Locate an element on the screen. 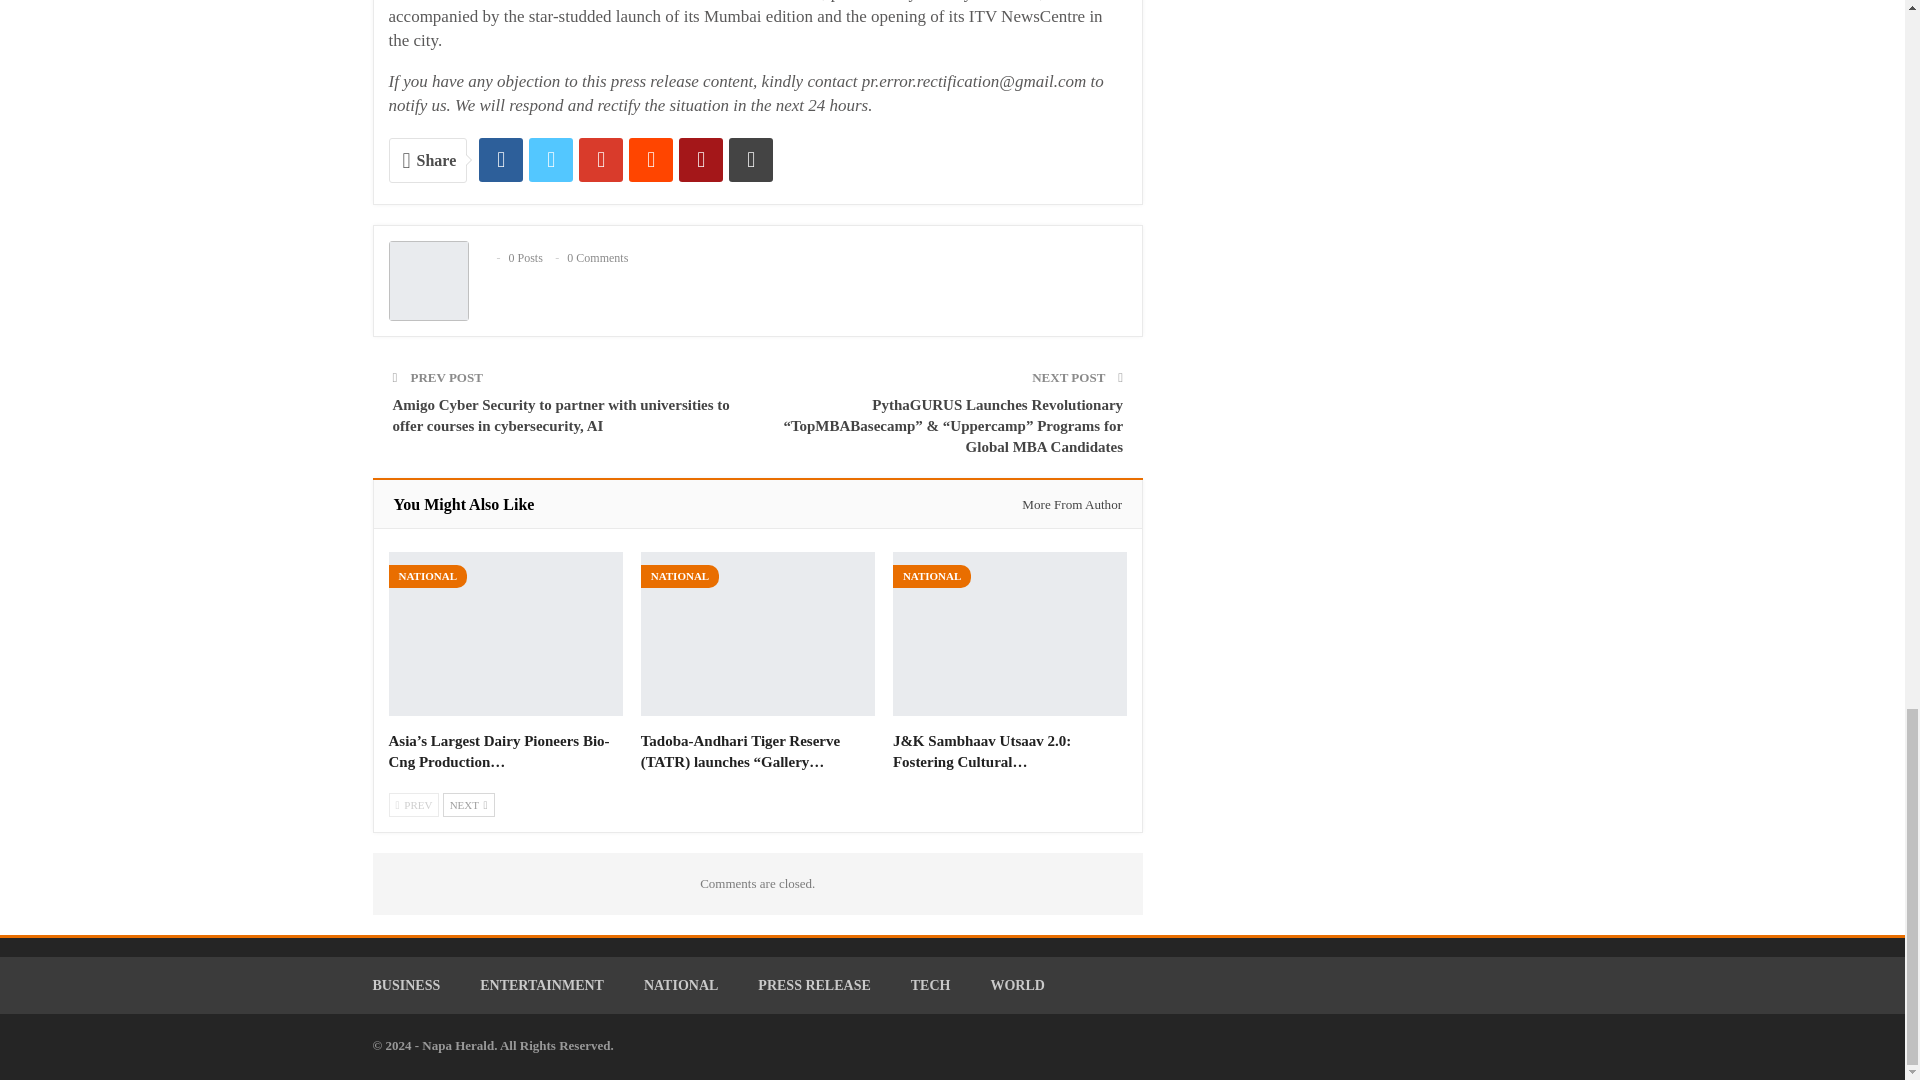 The height and width of the screenshot is (1080, 1920). More From Author is located at coordinates (1065, 504).